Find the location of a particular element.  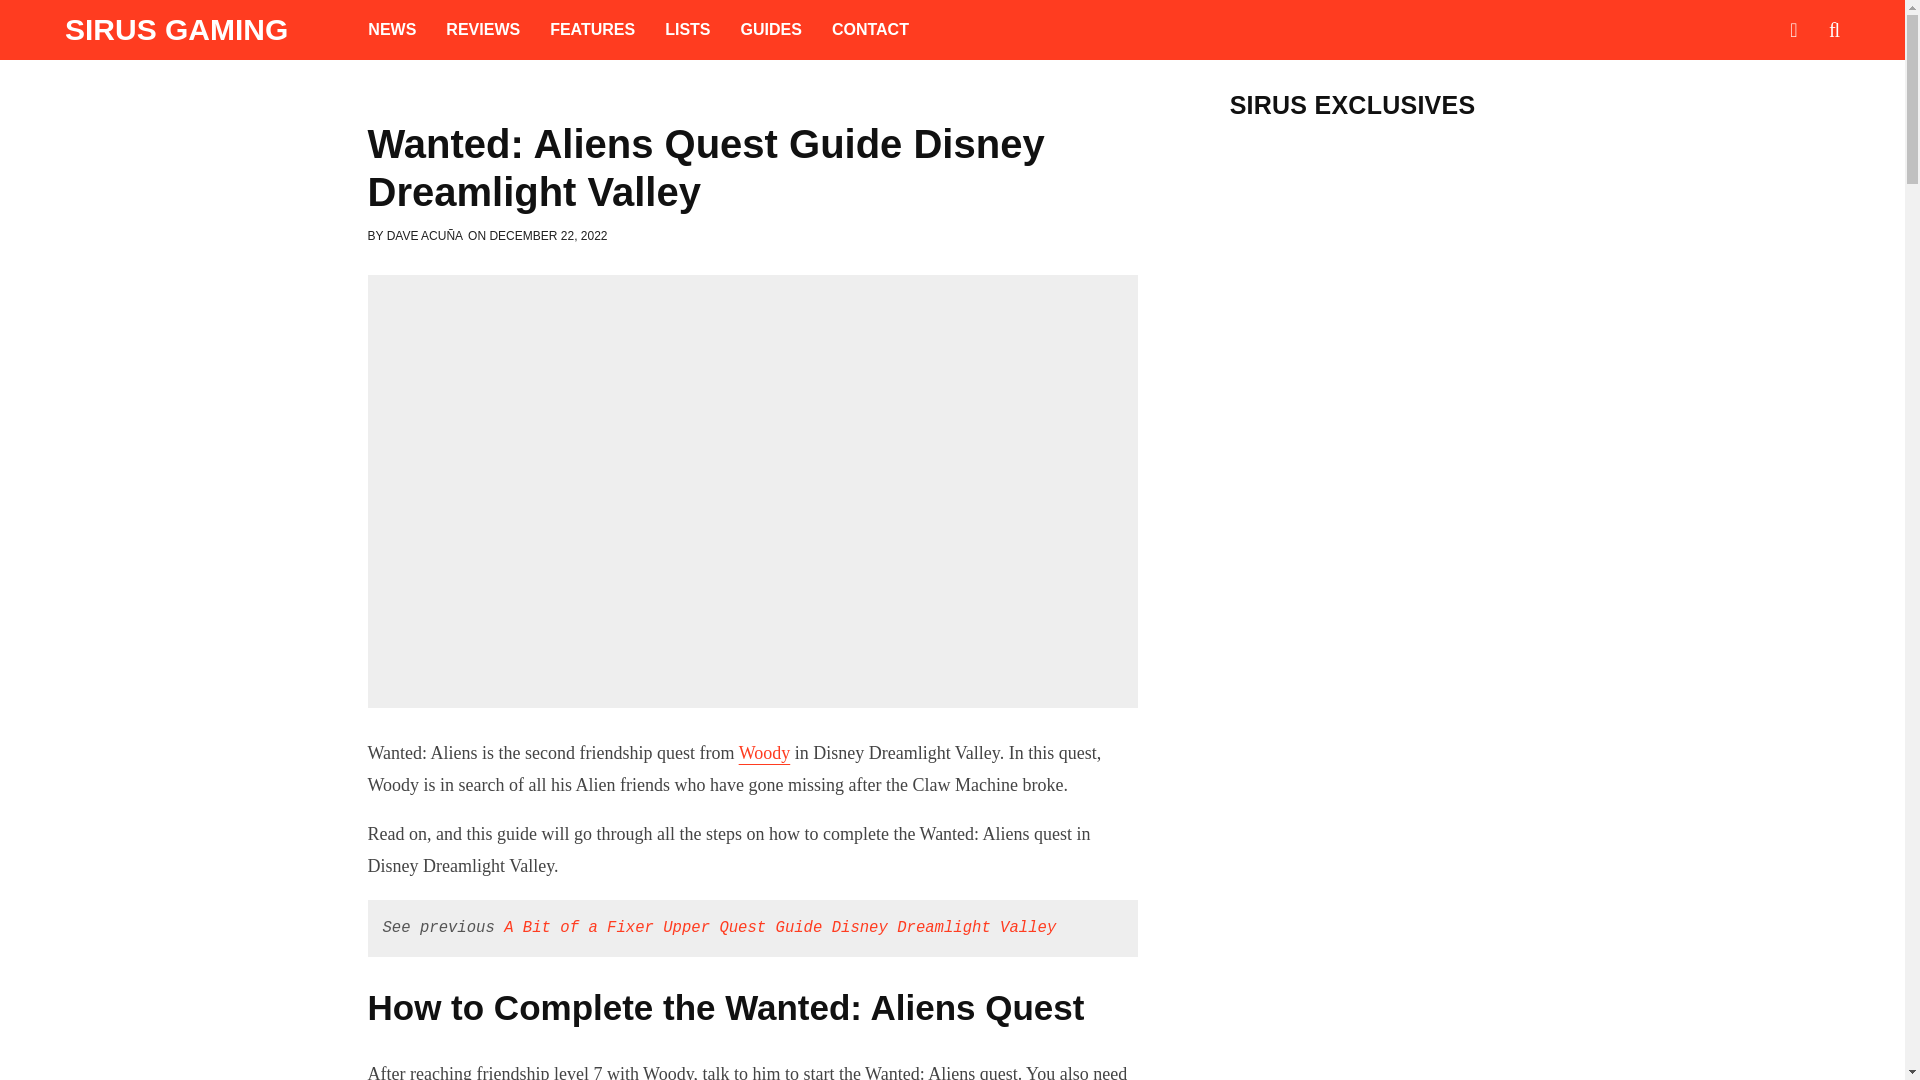

SIRUS GAMING is located at coordinates (176, 30).